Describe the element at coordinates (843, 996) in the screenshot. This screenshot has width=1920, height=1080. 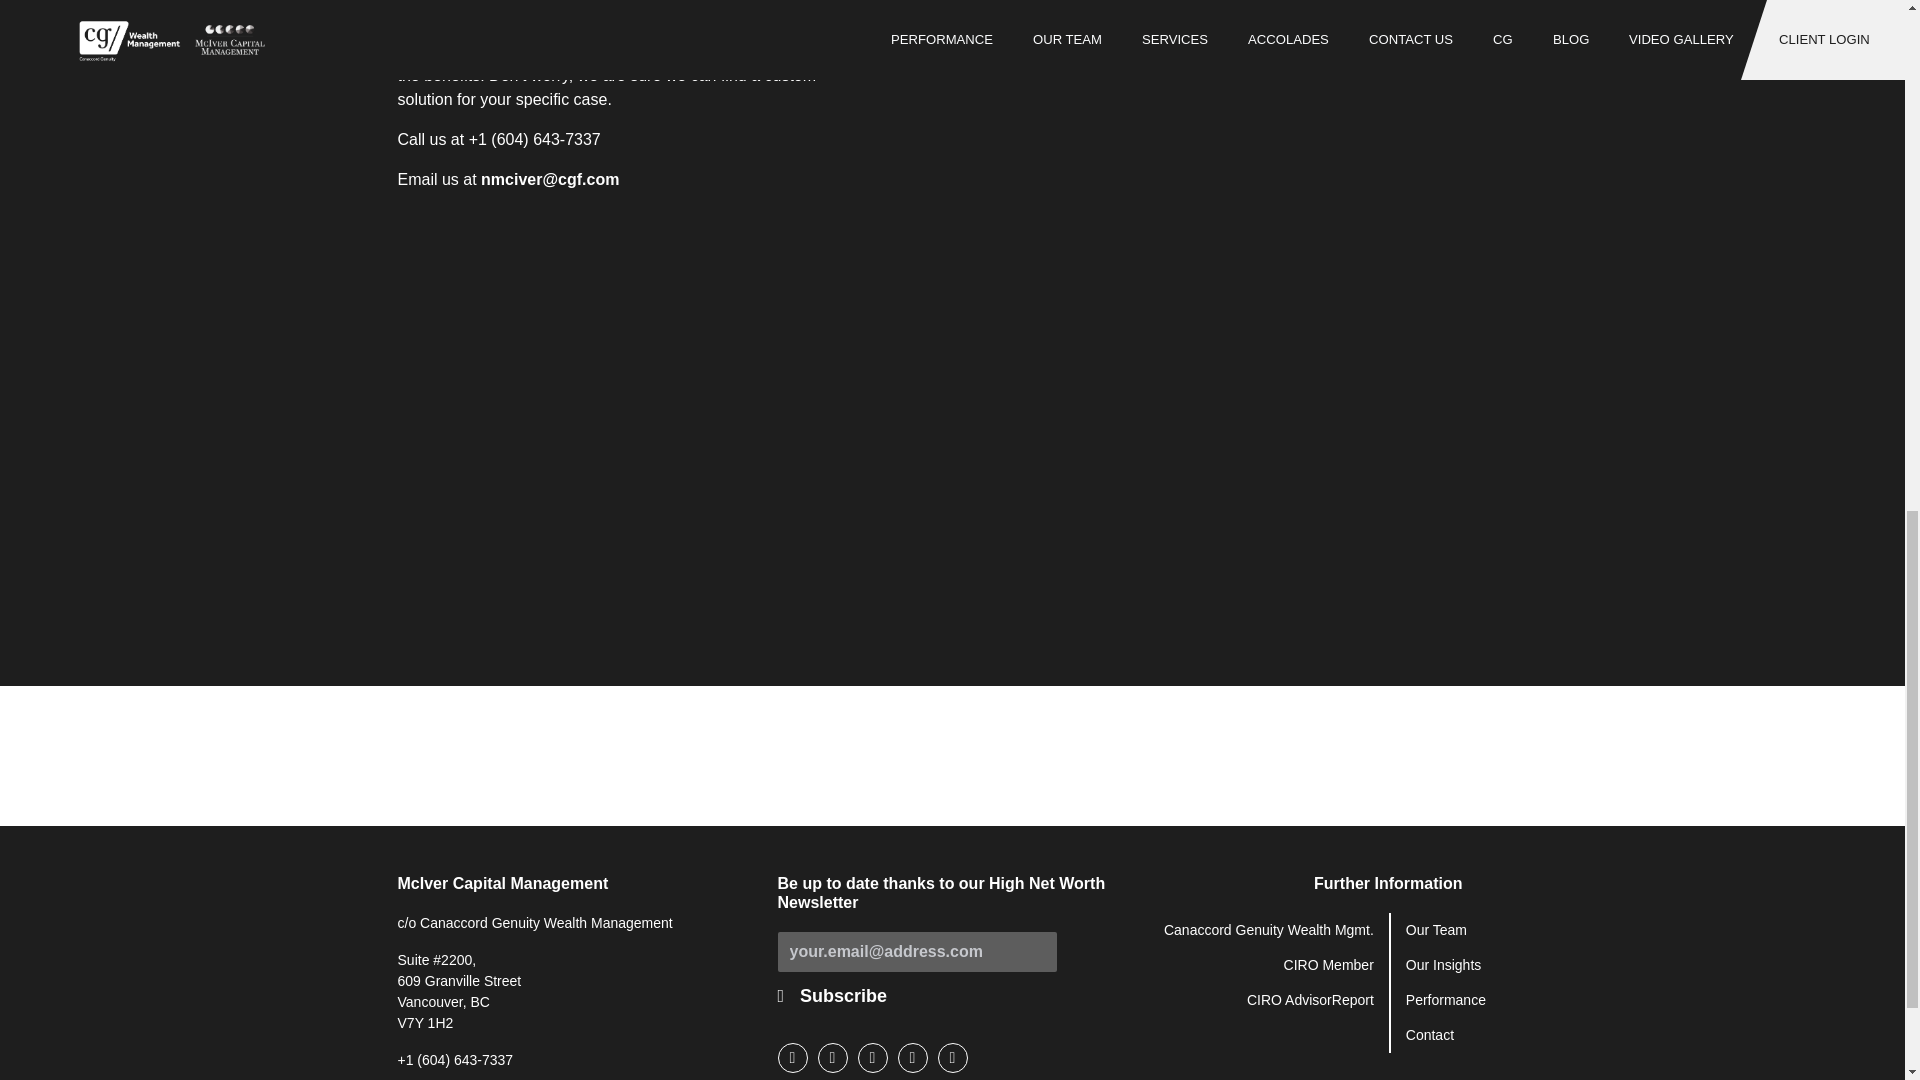
I see `Subscribe` at that location.